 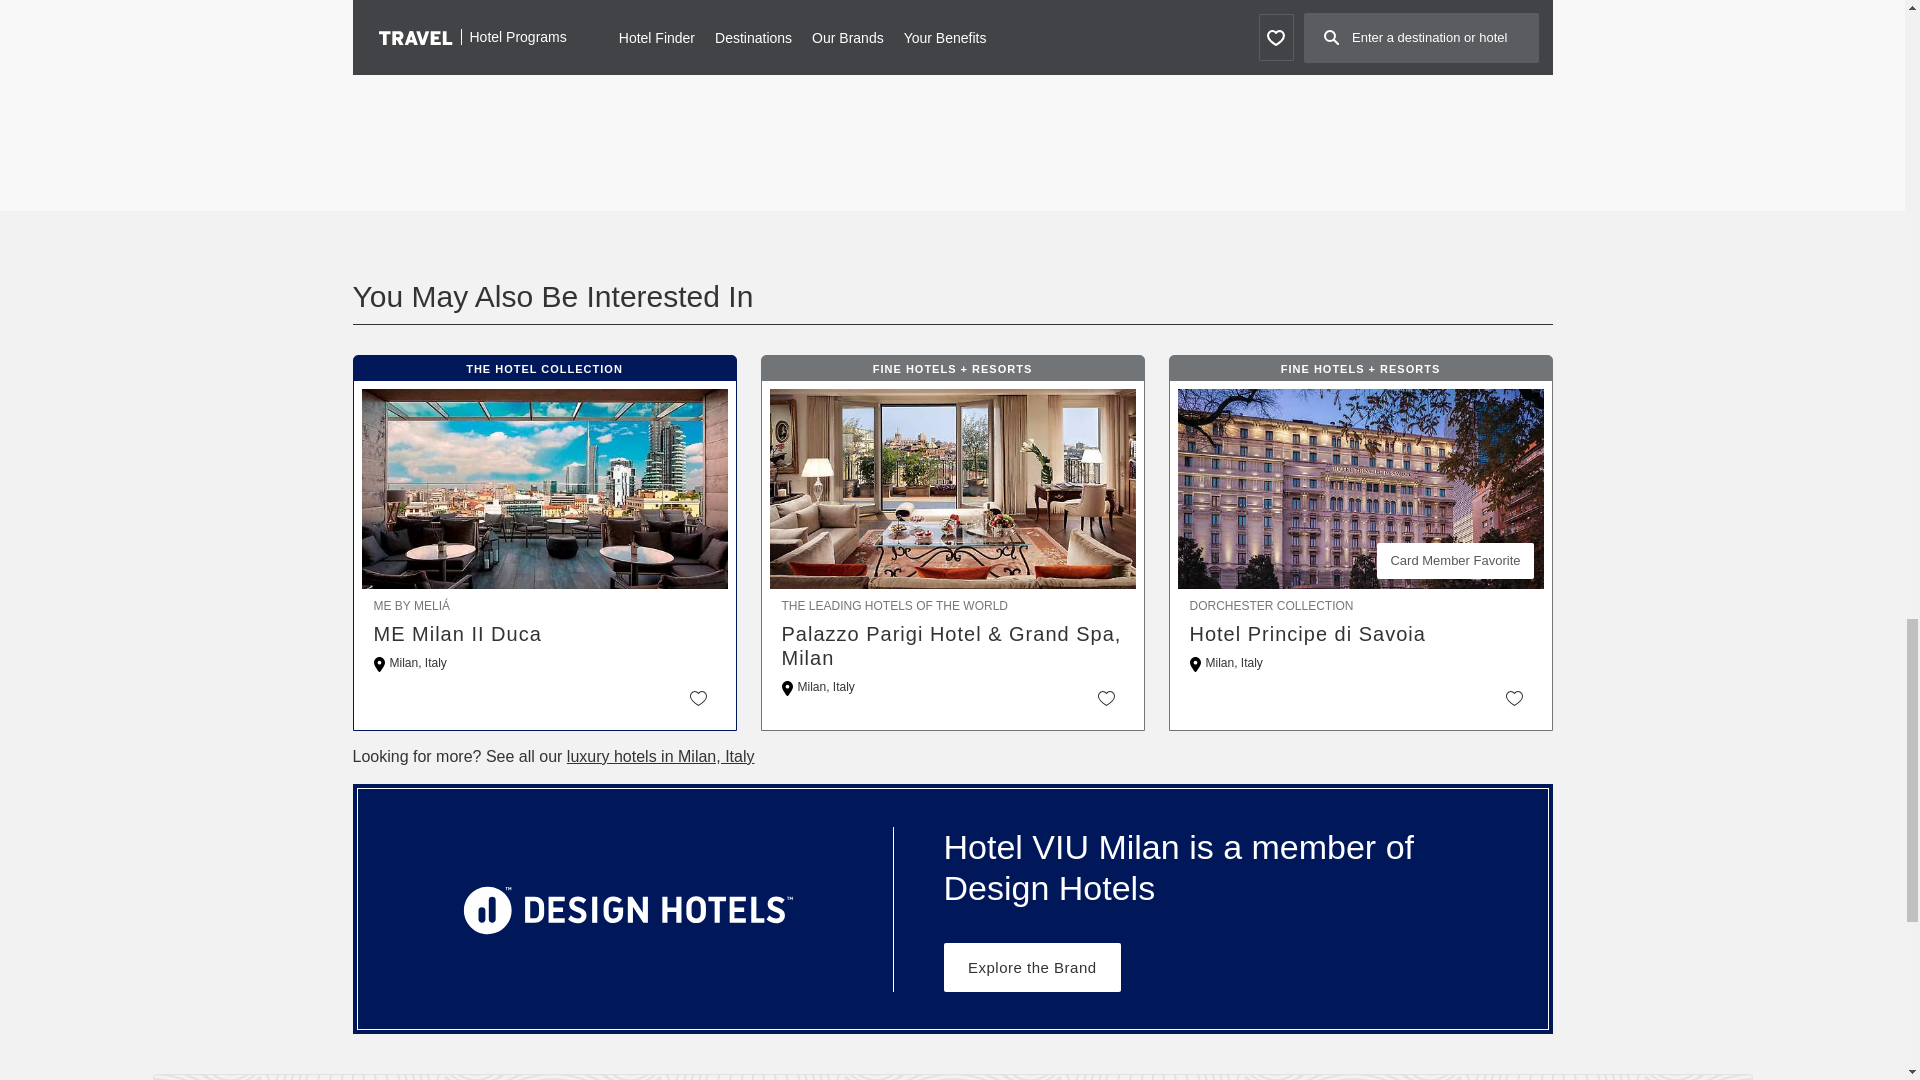 I want to click on Hotel Principe di Savoia, so click(x=1361, y=634).